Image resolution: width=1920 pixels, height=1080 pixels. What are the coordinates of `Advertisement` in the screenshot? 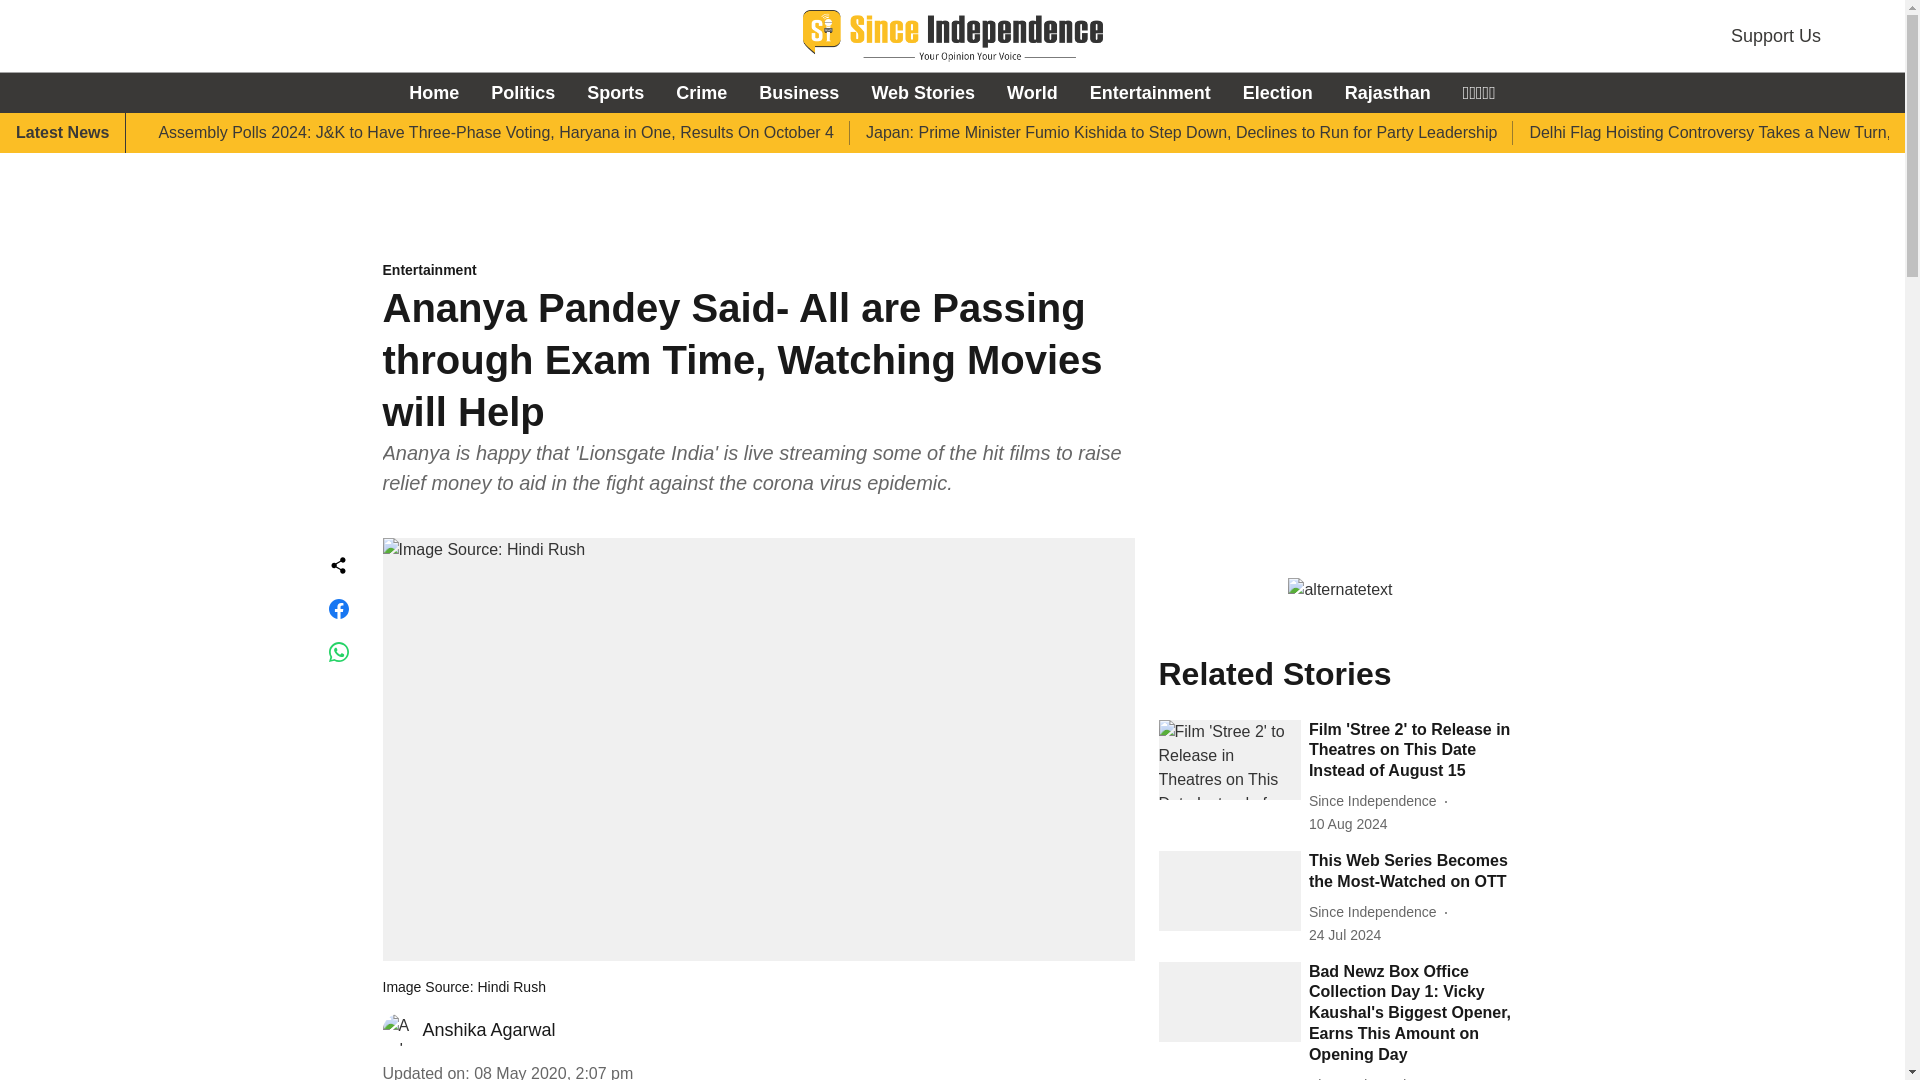 It's located at (952, 185).